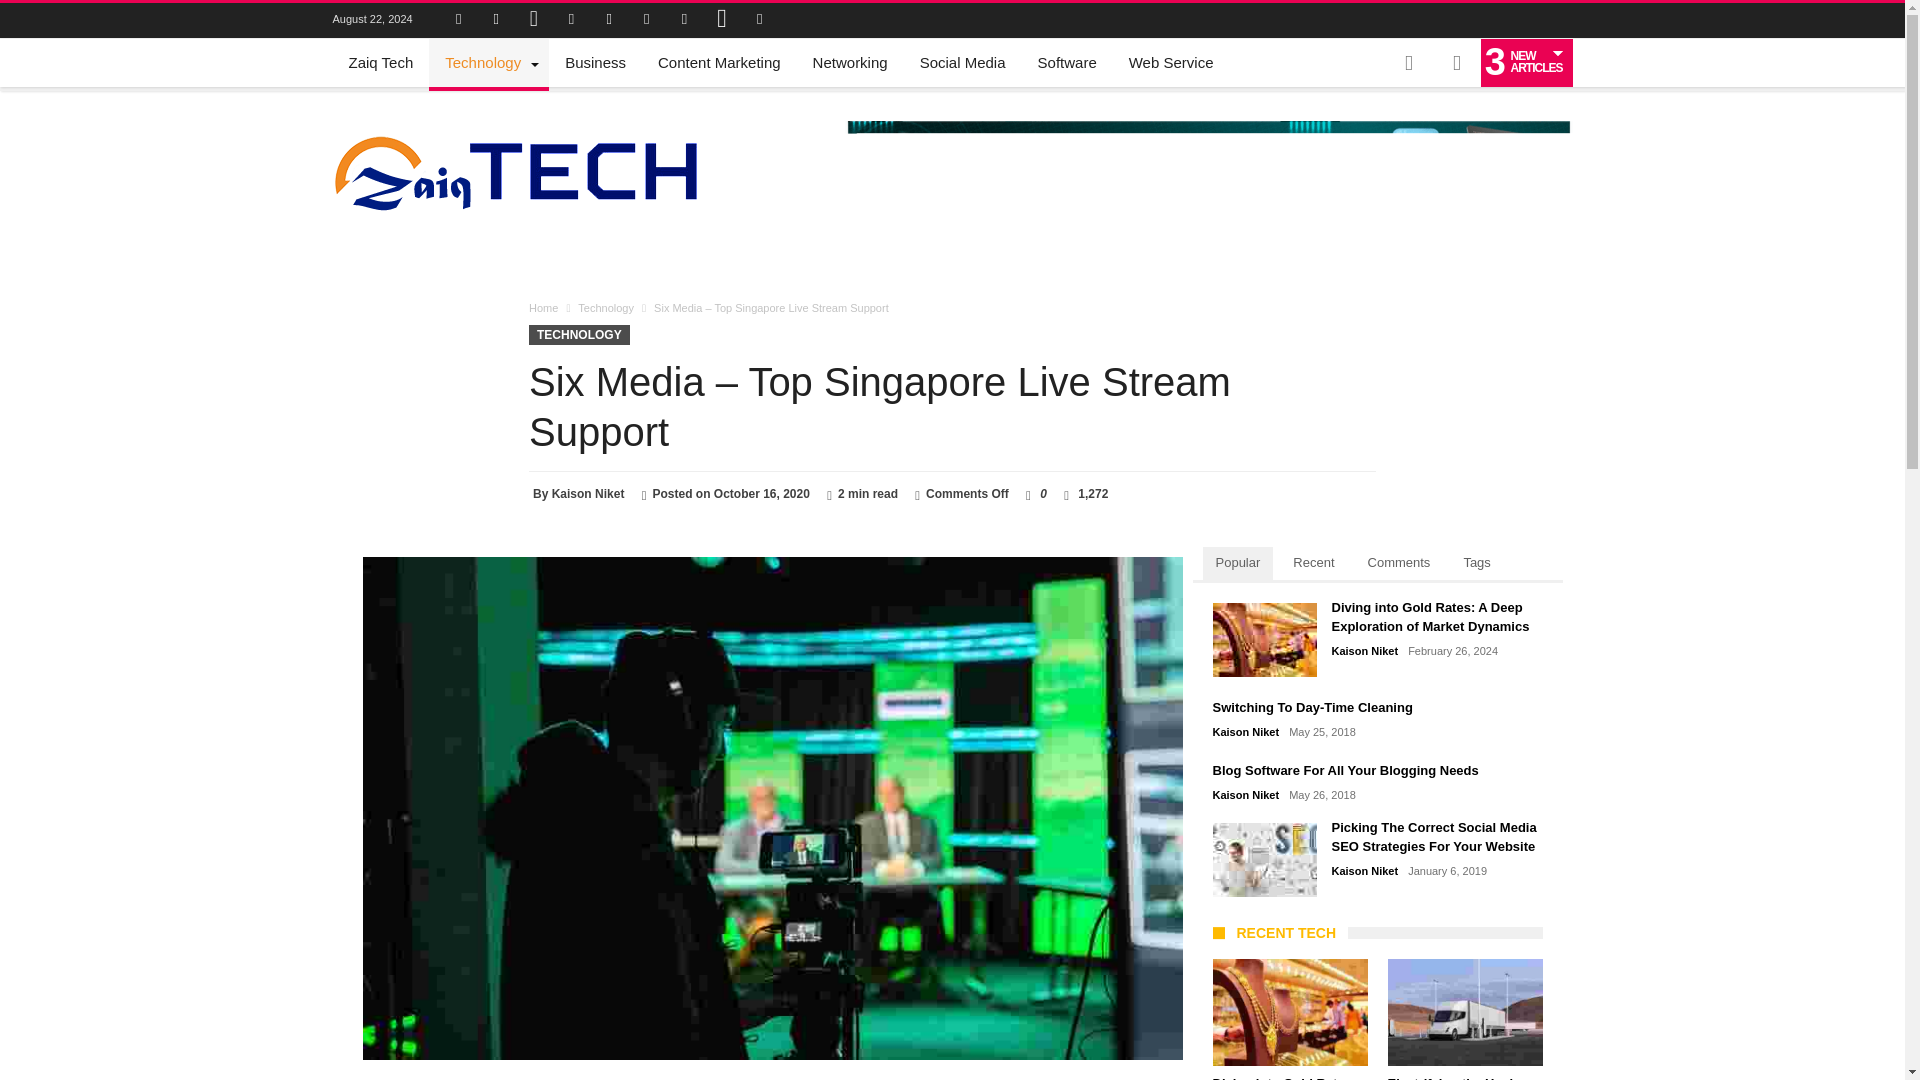  I want to click on Technology, so click(488, 62).